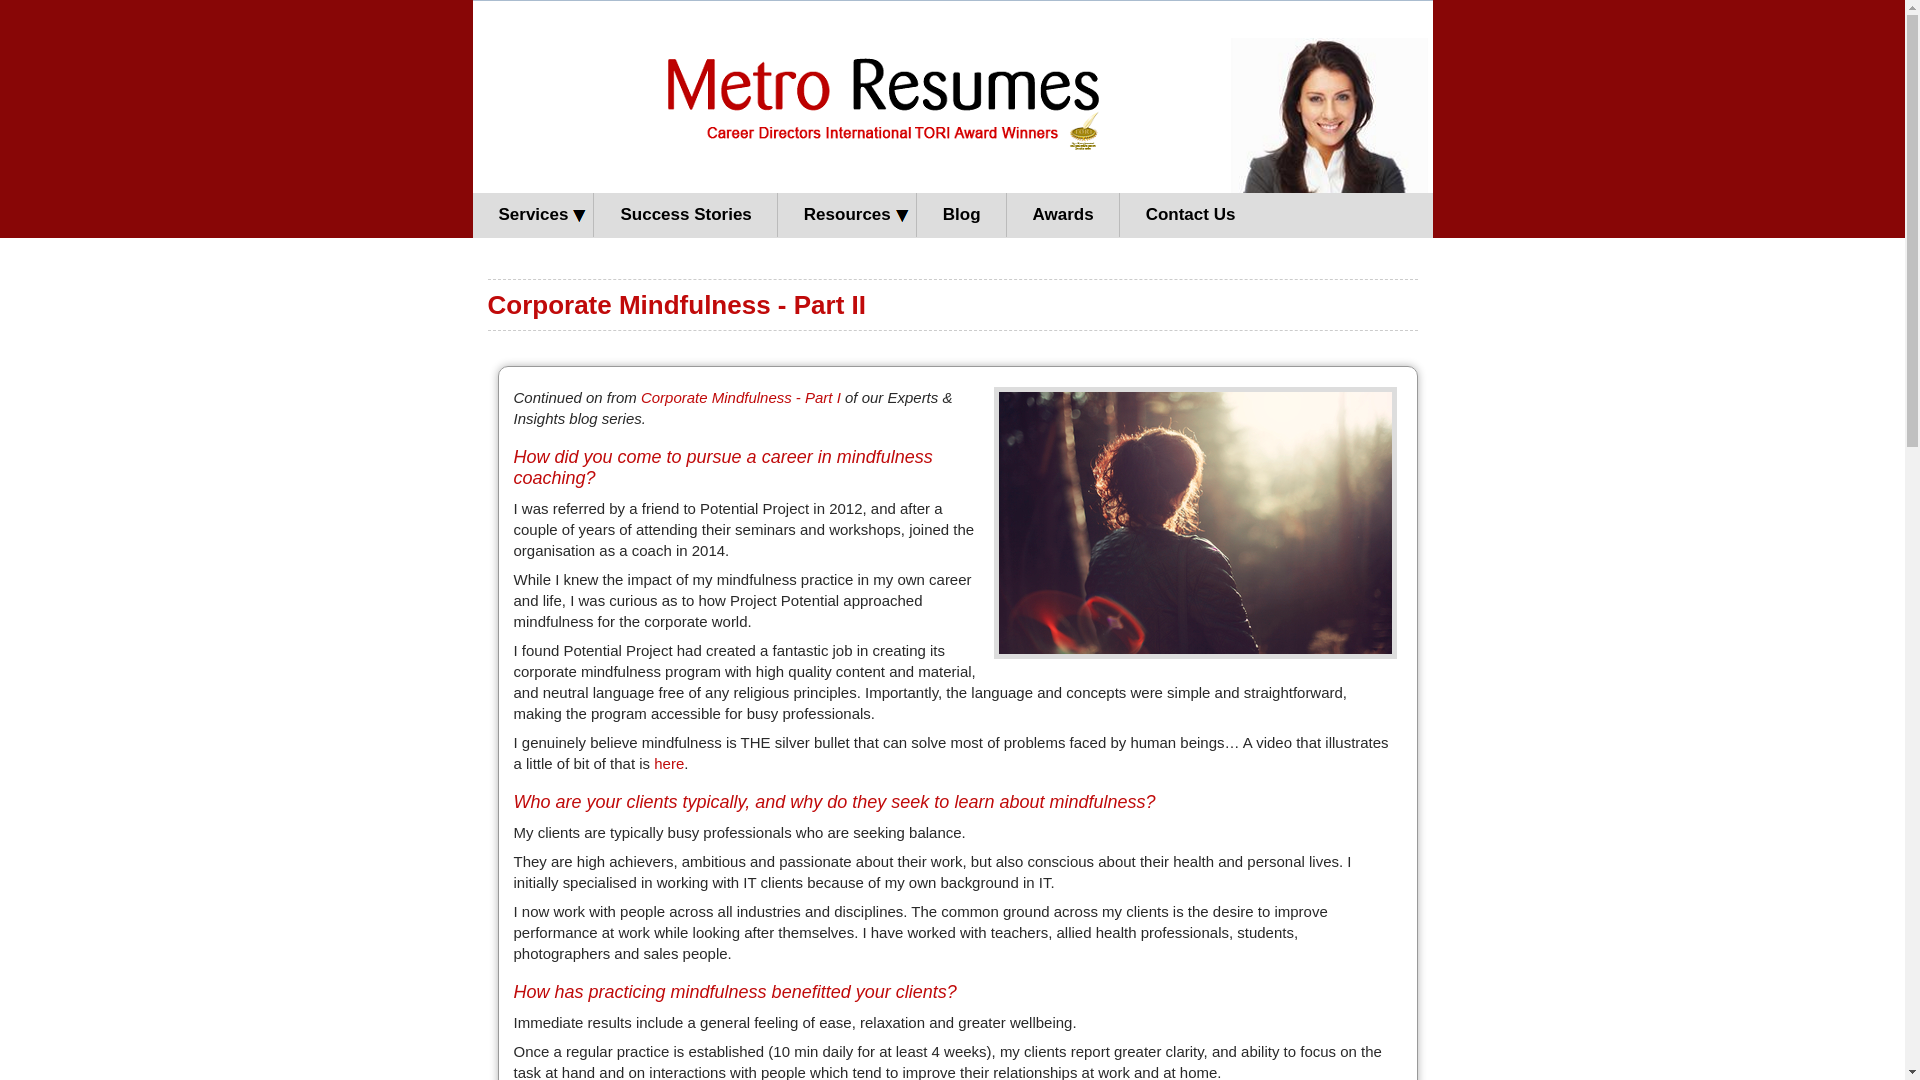 The width and height of the screenshot is (1920, 1080). I want to click on Contact Us, so click(1190, 215).